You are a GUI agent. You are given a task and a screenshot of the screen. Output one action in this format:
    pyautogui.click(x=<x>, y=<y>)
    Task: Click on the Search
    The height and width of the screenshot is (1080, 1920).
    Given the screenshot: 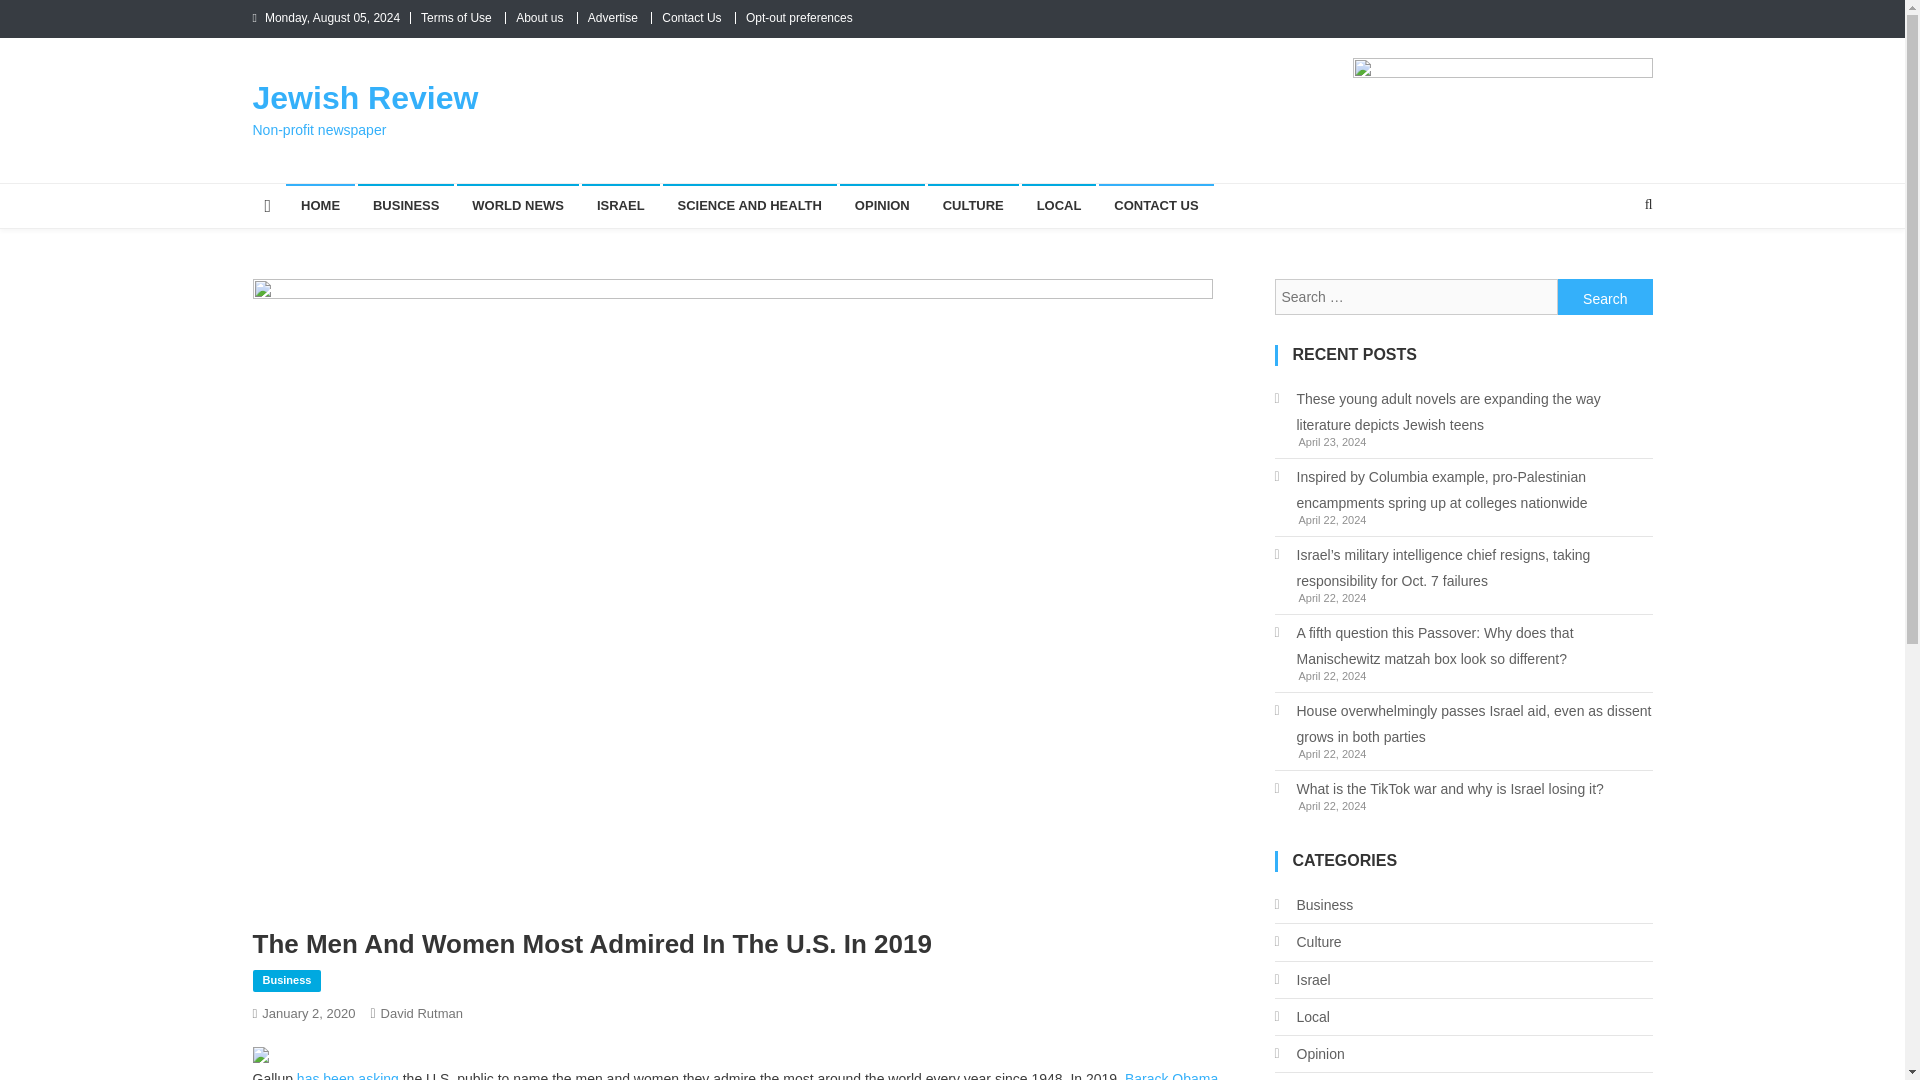 What is the action you would take?
    pyautogui.click(x=1605, y=296)
    